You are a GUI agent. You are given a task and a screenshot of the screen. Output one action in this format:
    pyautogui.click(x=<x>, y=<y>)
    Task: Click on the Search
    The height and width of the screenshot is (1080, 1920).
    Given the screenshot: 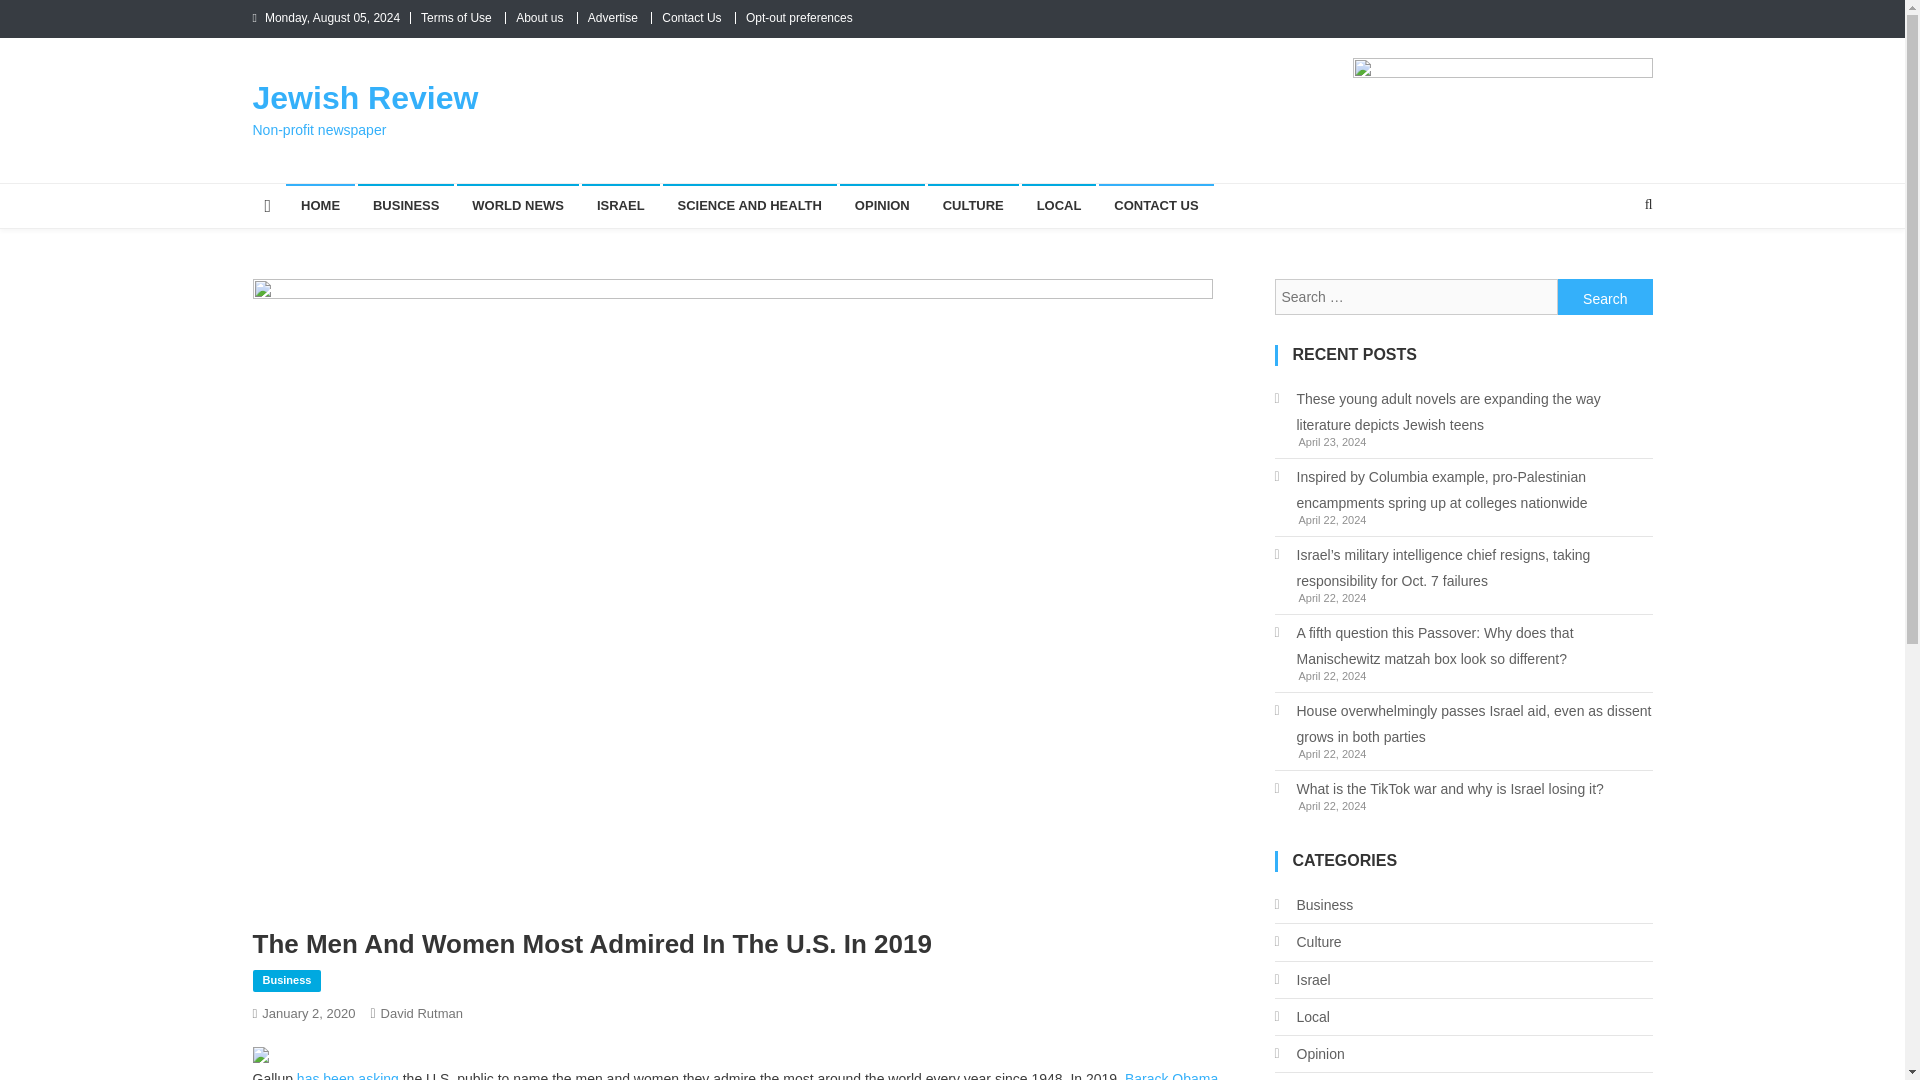 What is the action you would take?
    pyautogui.click(x=1605, y=296)
    